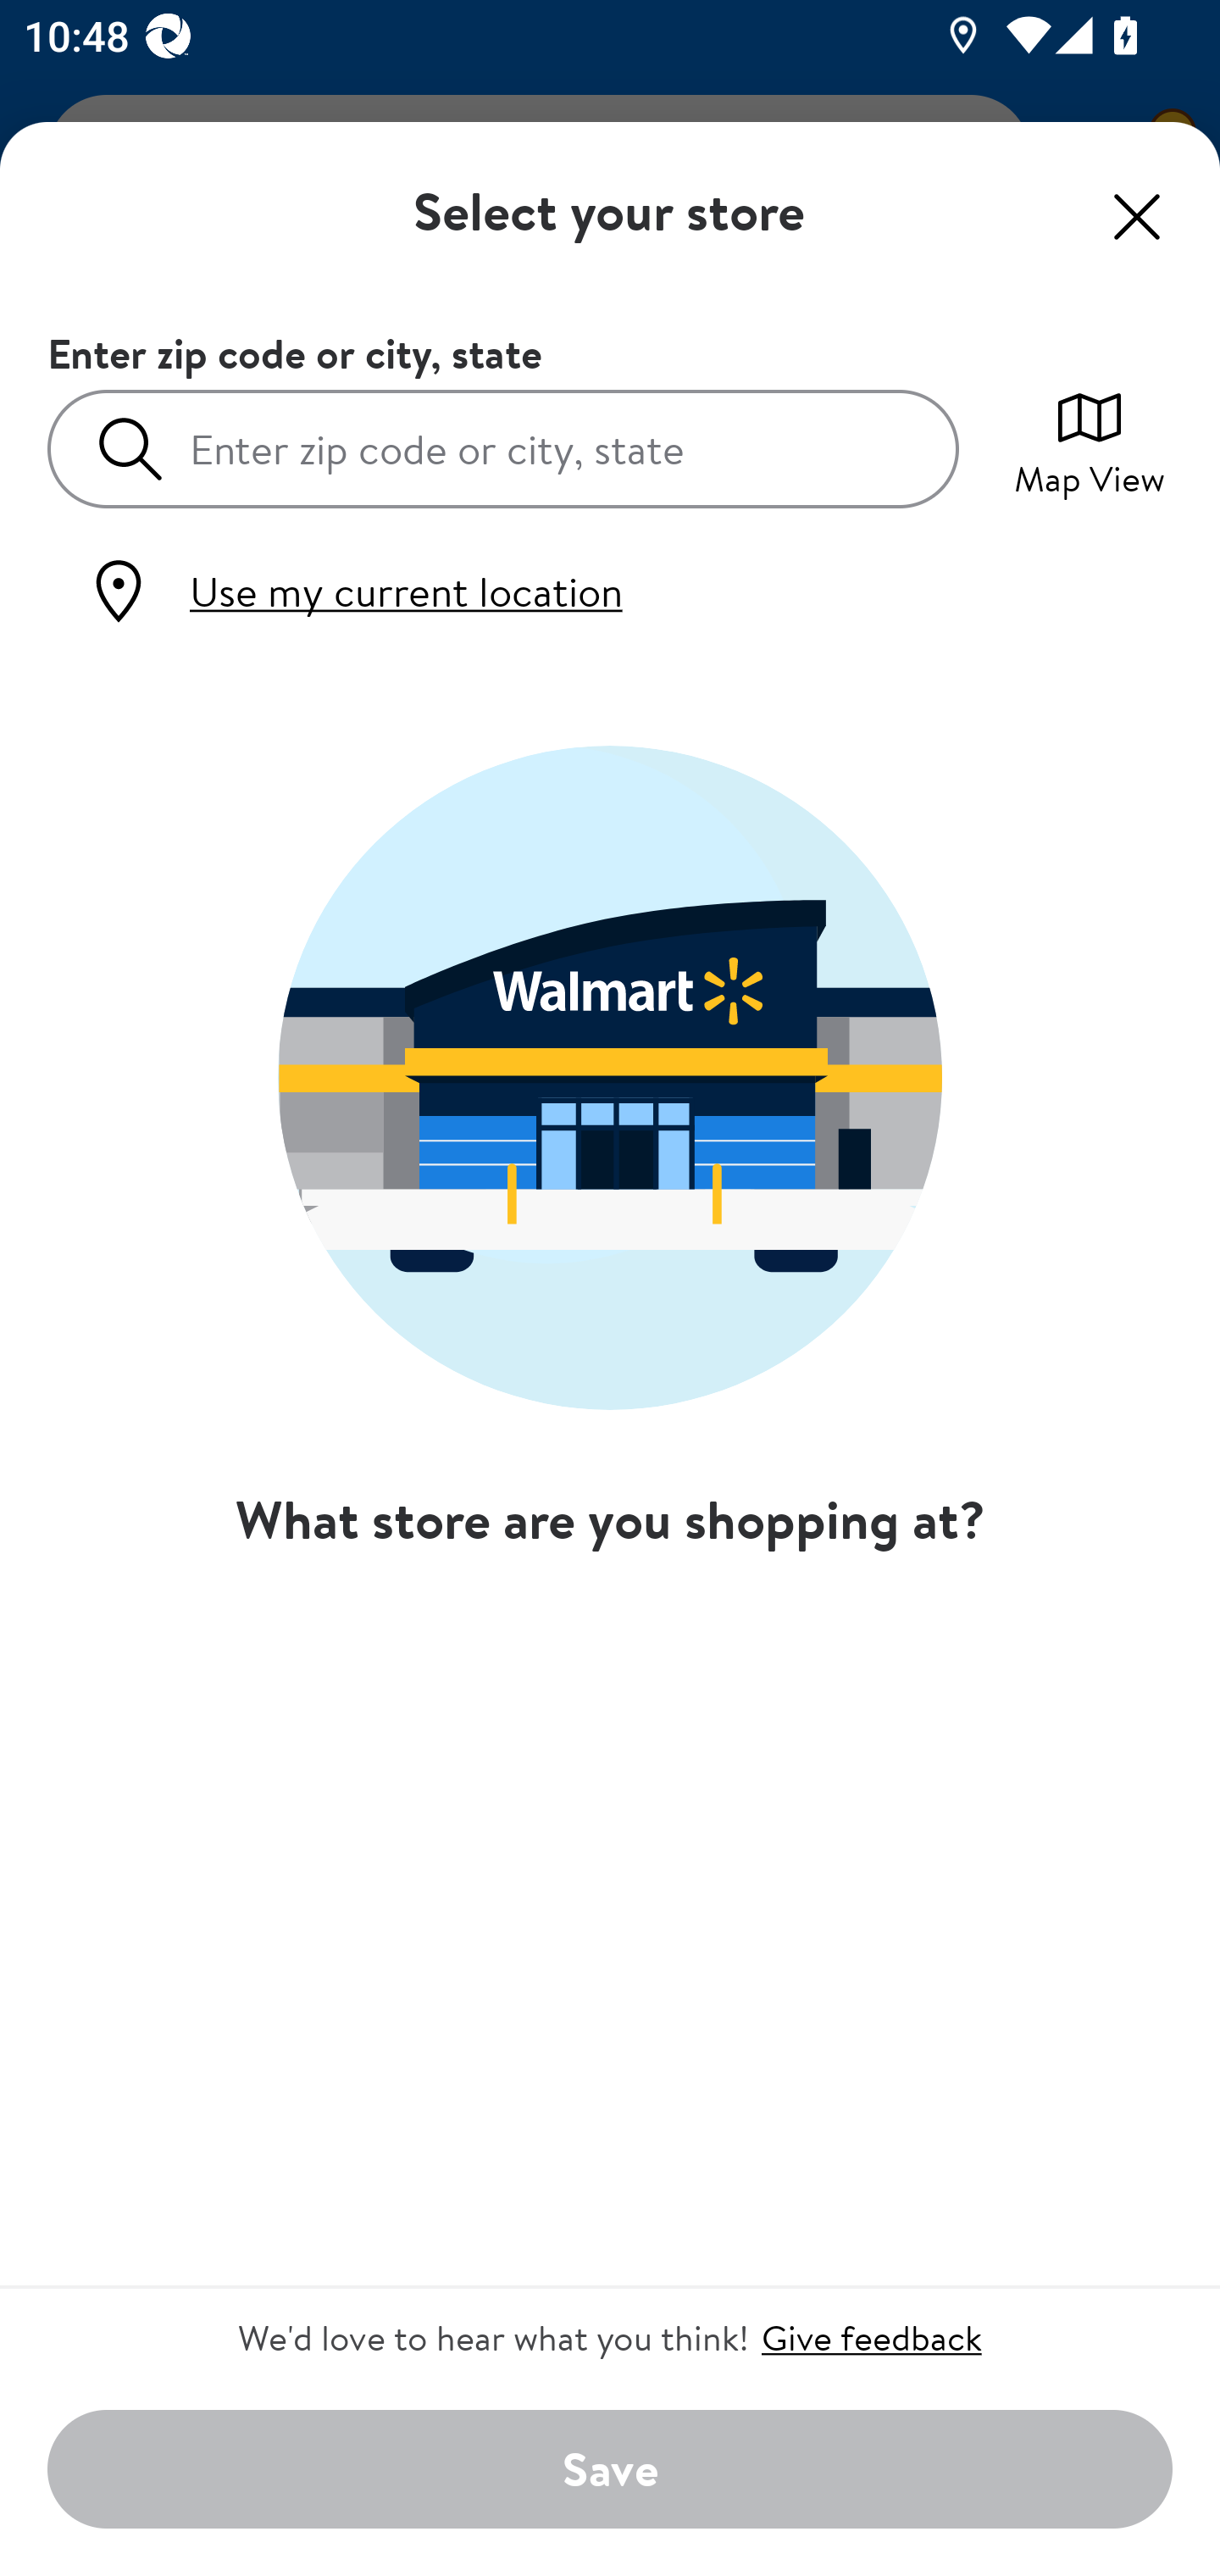 Image resolution: width=1220 pixels, height=2576 pixels. Describe the element at coordinates (1090, 441) in the screenshot. I see `Map View Switch to map view` at that location.